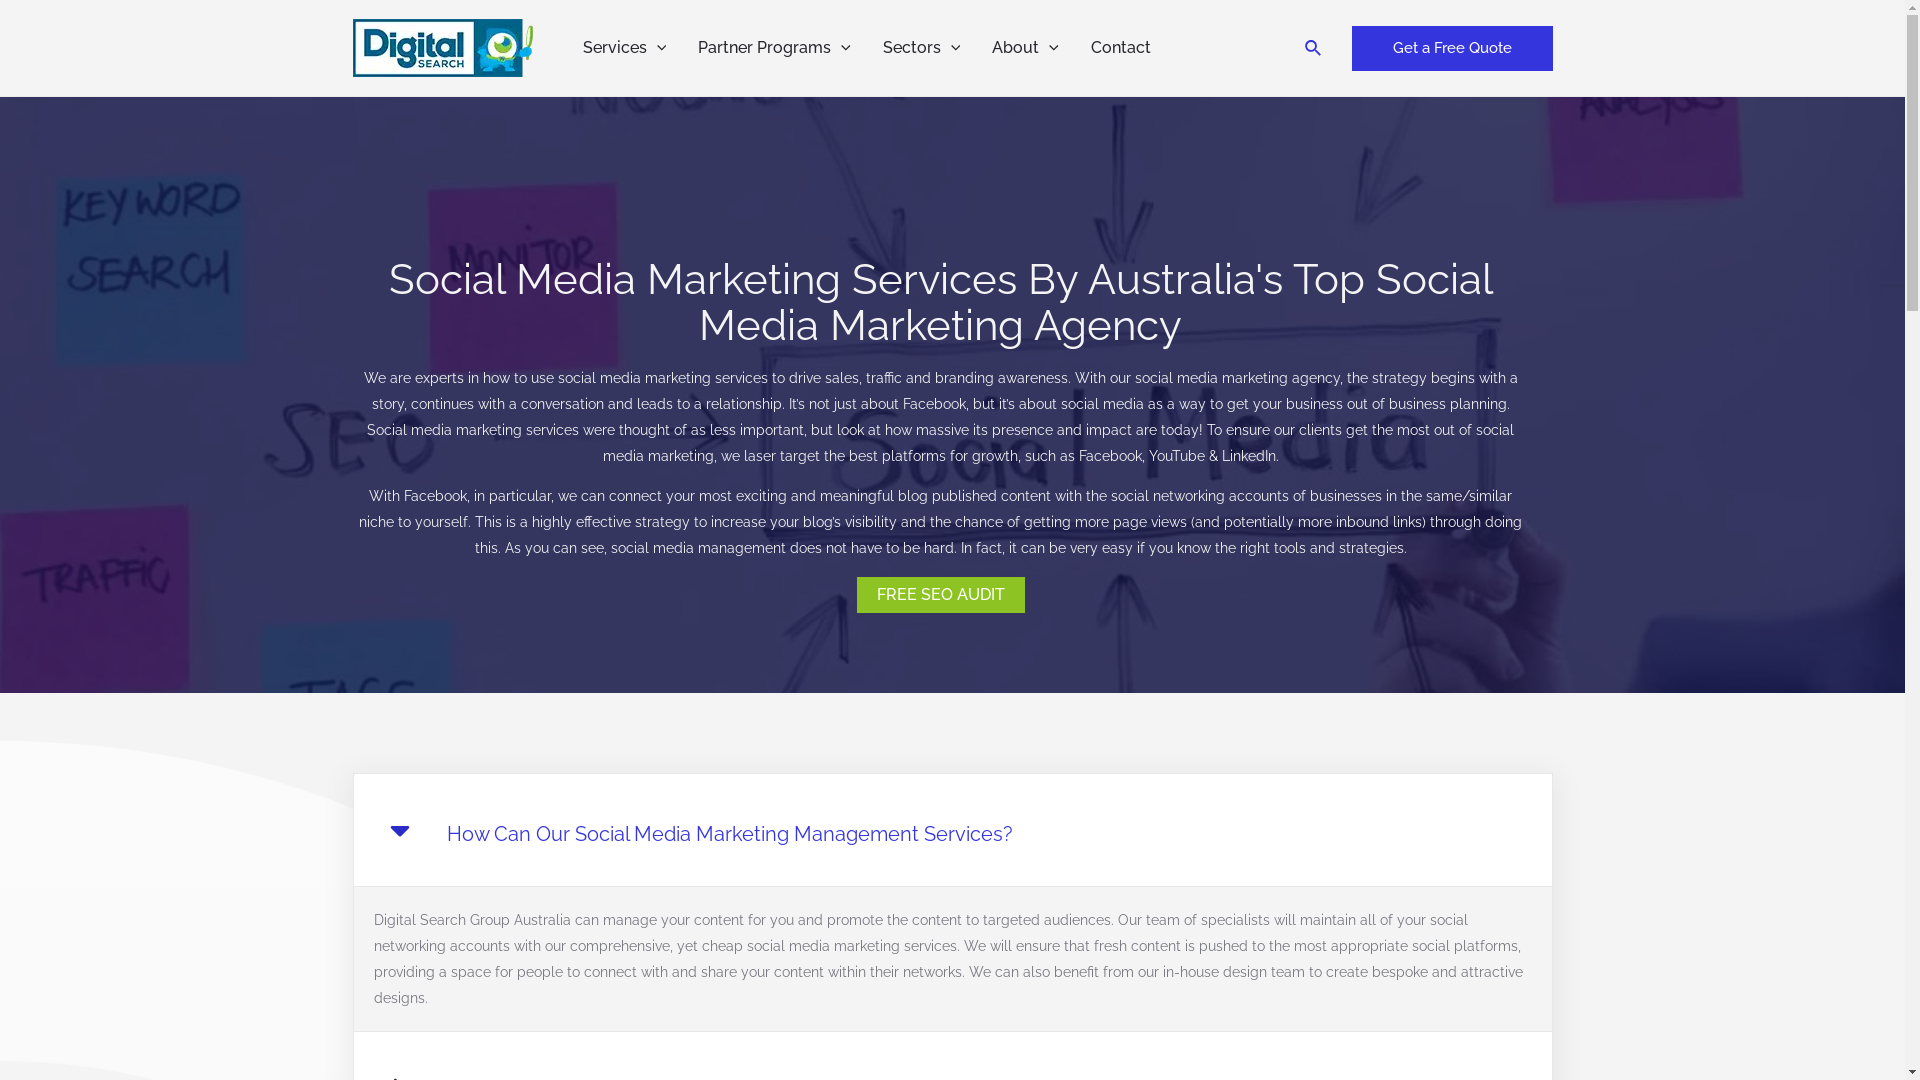  What do you see at coordinates (774, 48) in the screenshot?
I see `Partner Programs` at bounding box center [774, 48].